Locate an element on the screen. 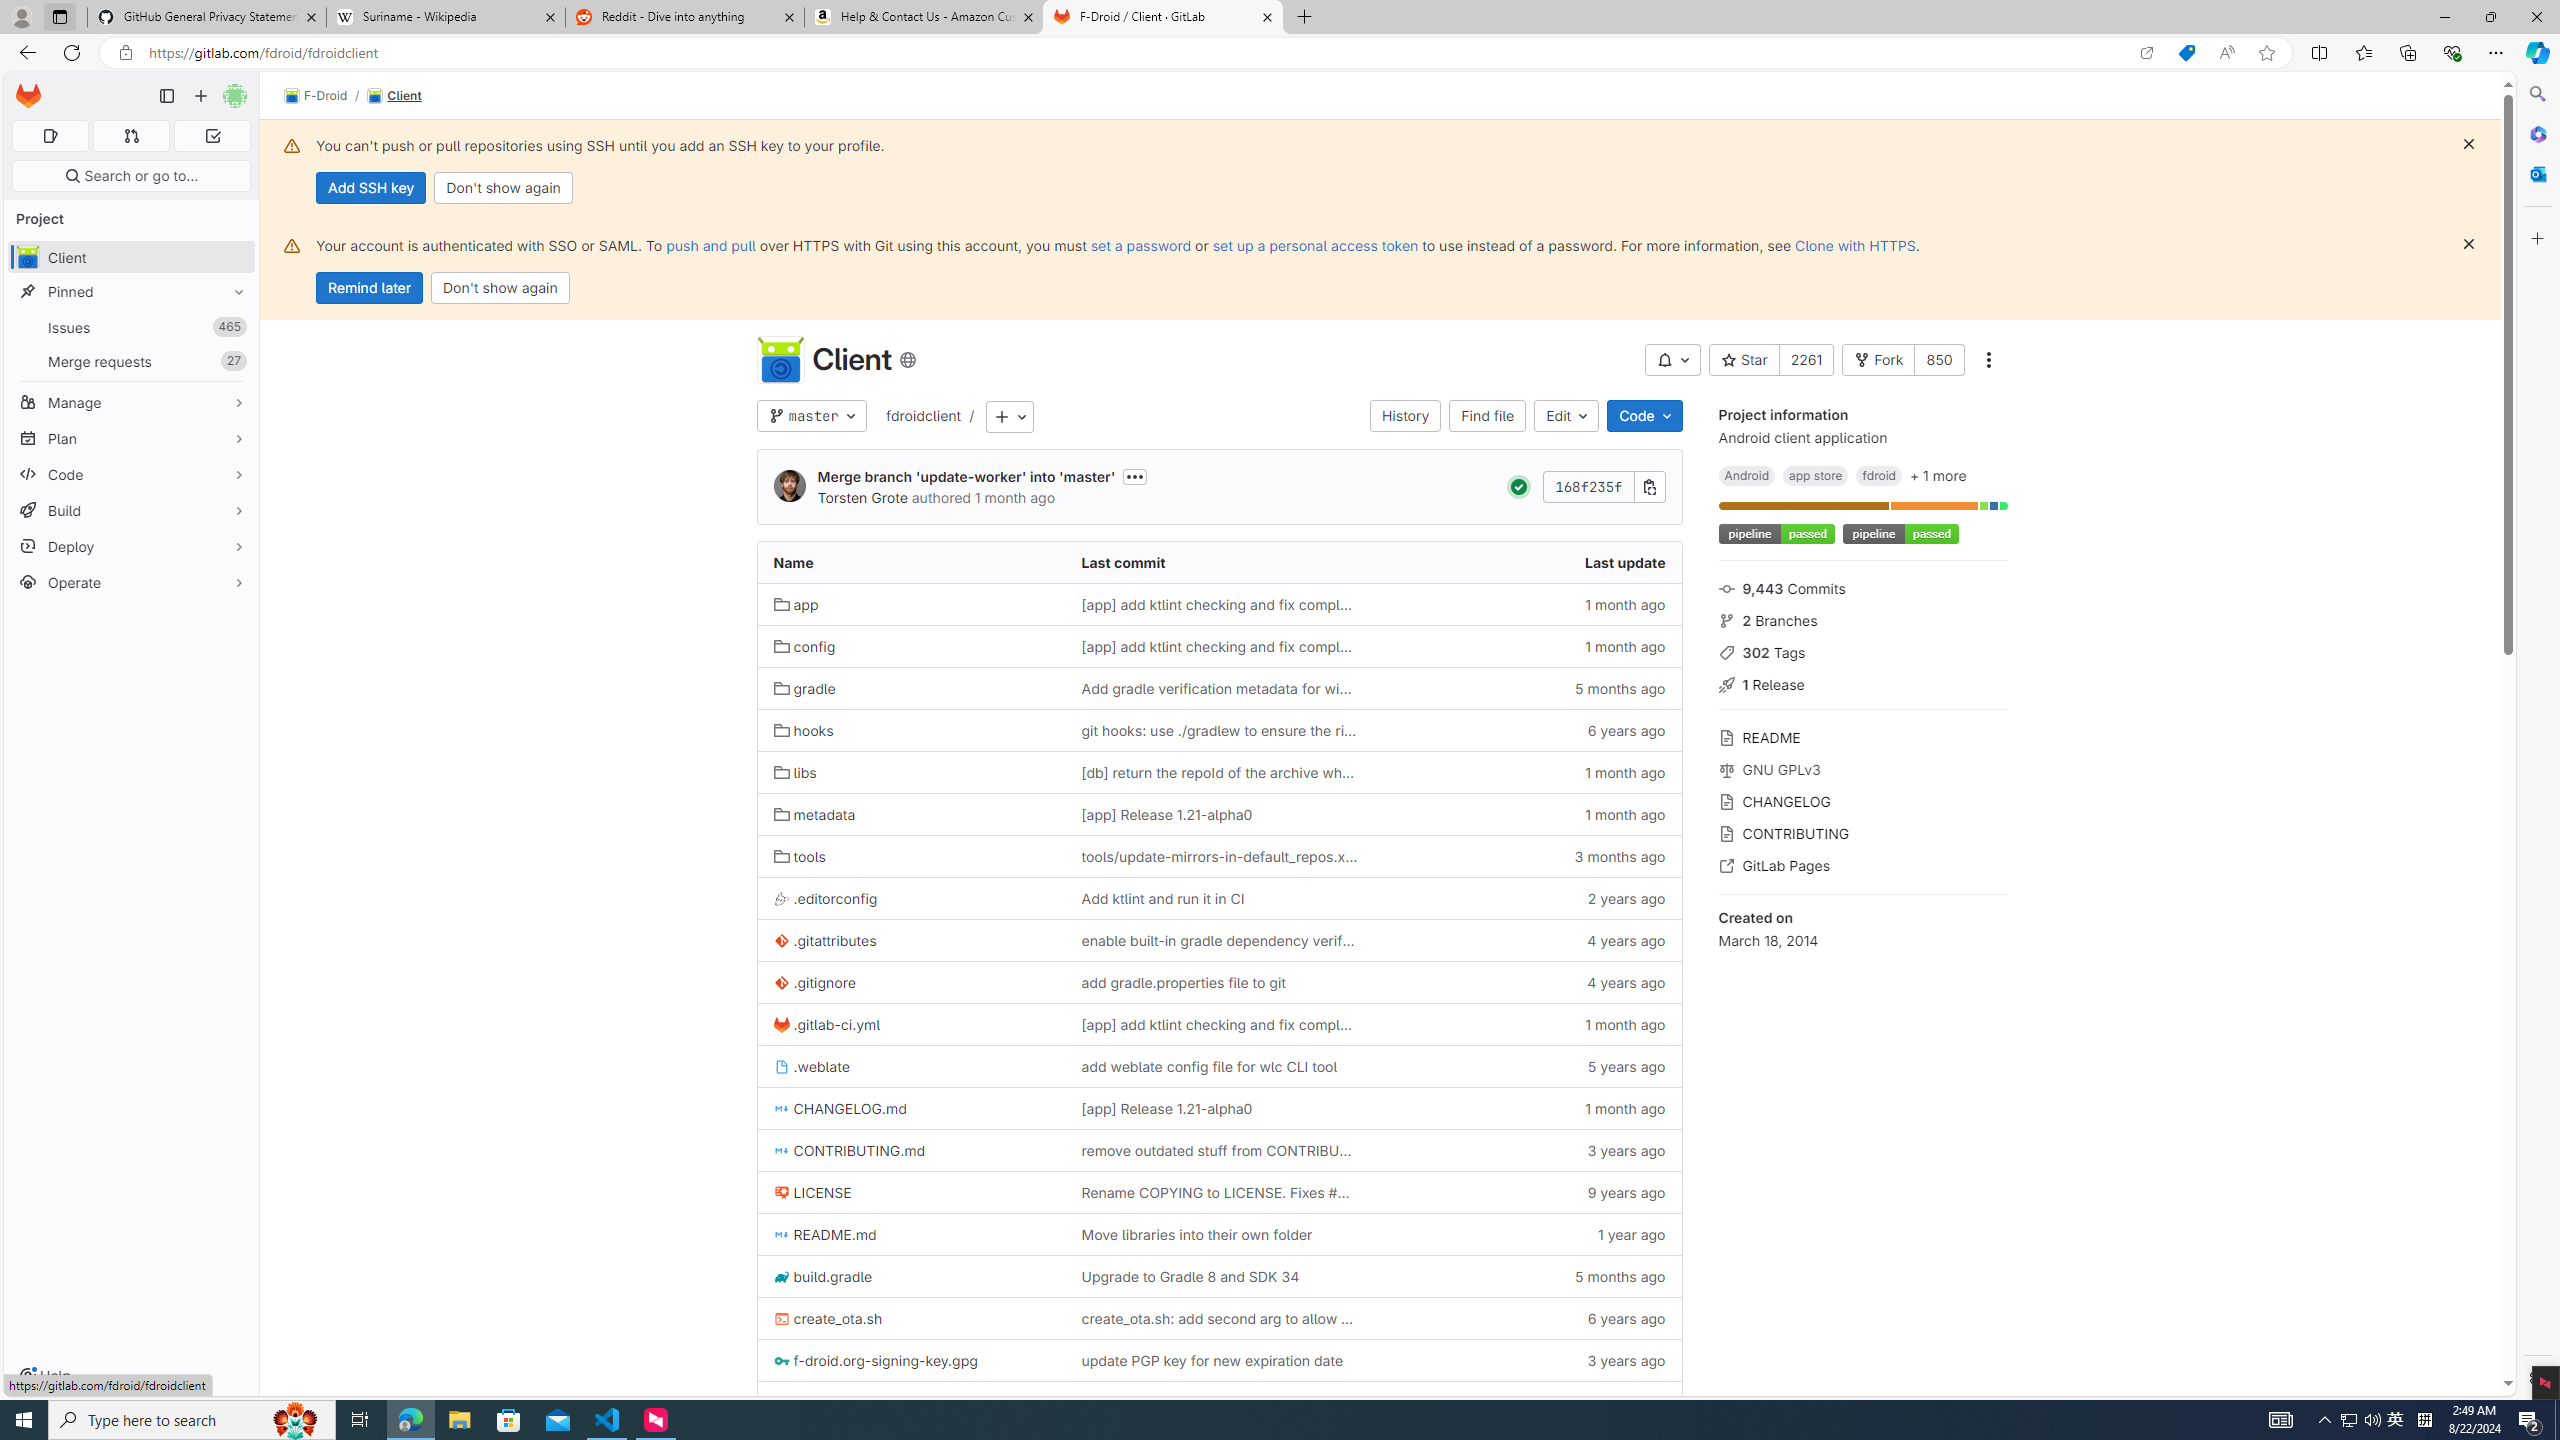  build.gradle is located at coordinates (822, 1276).